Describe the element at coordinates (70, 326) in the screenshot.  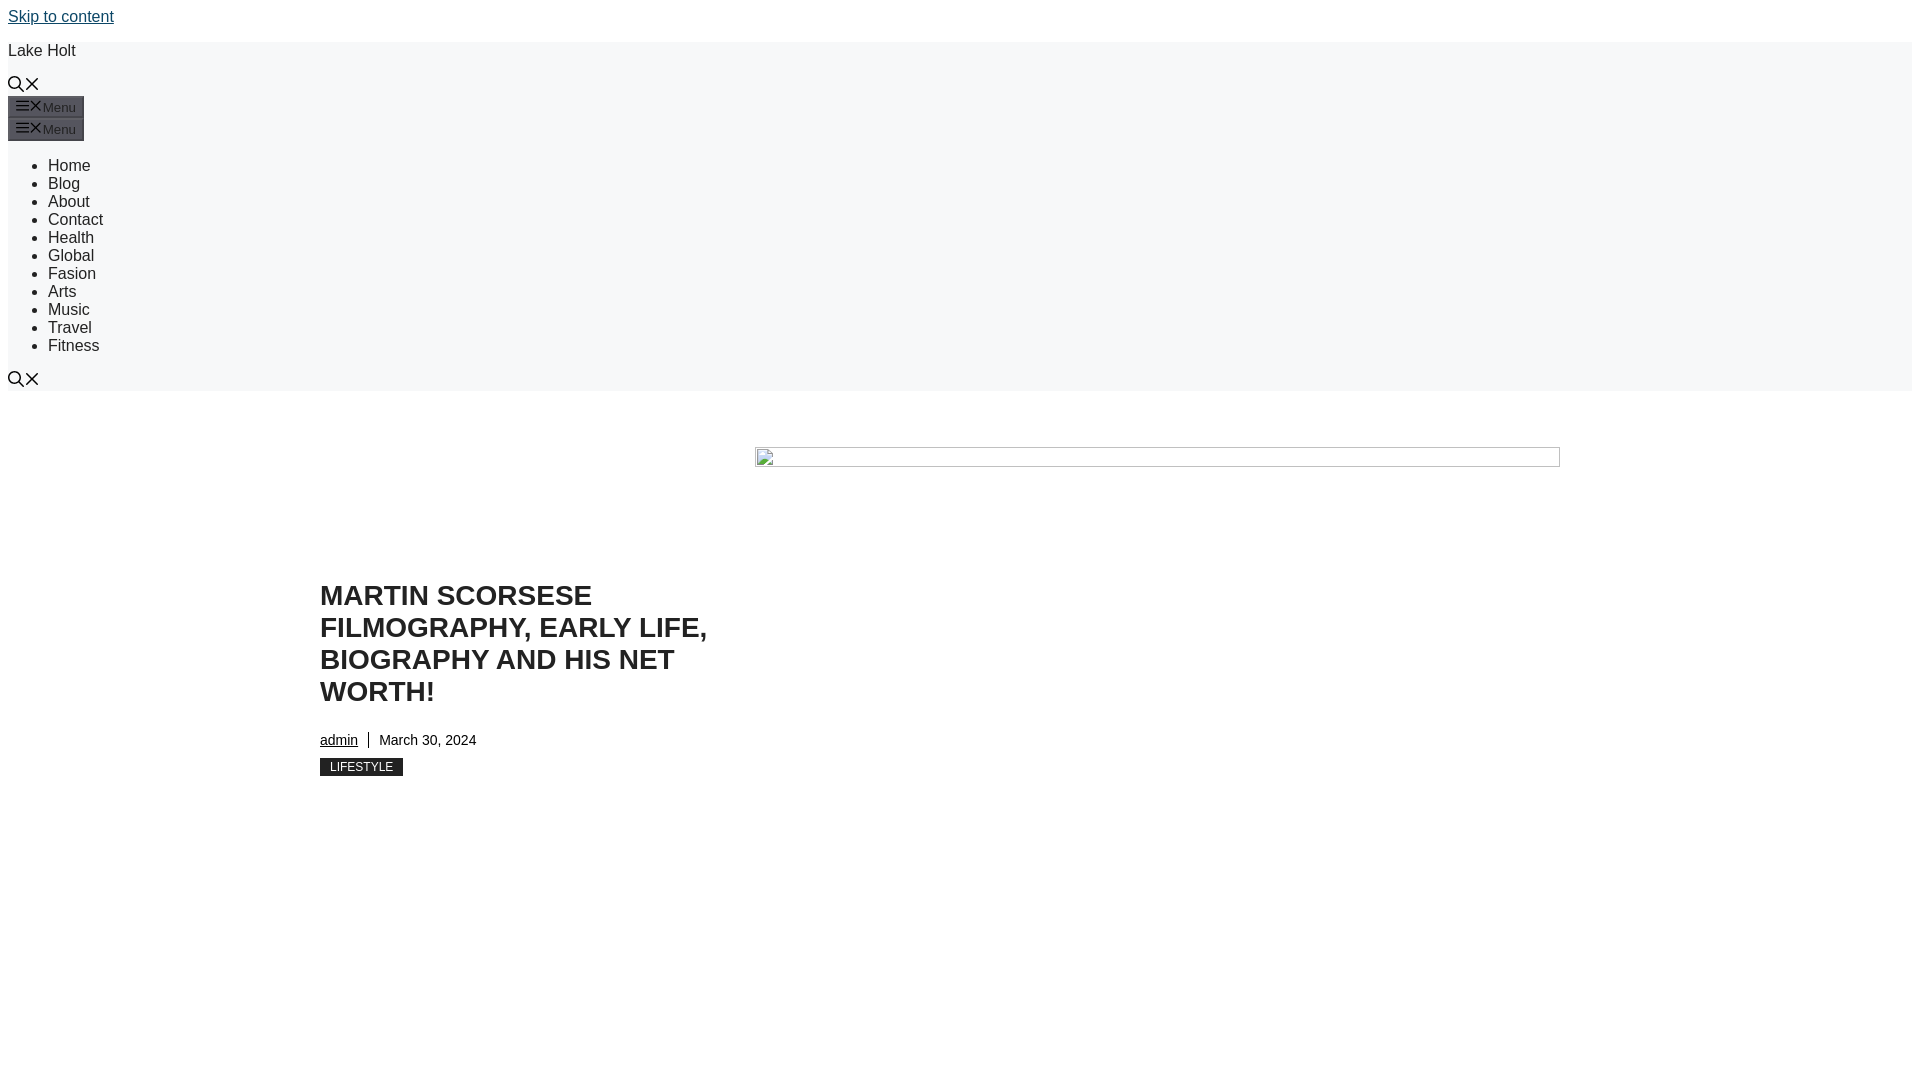
I see `Travel` at that location.